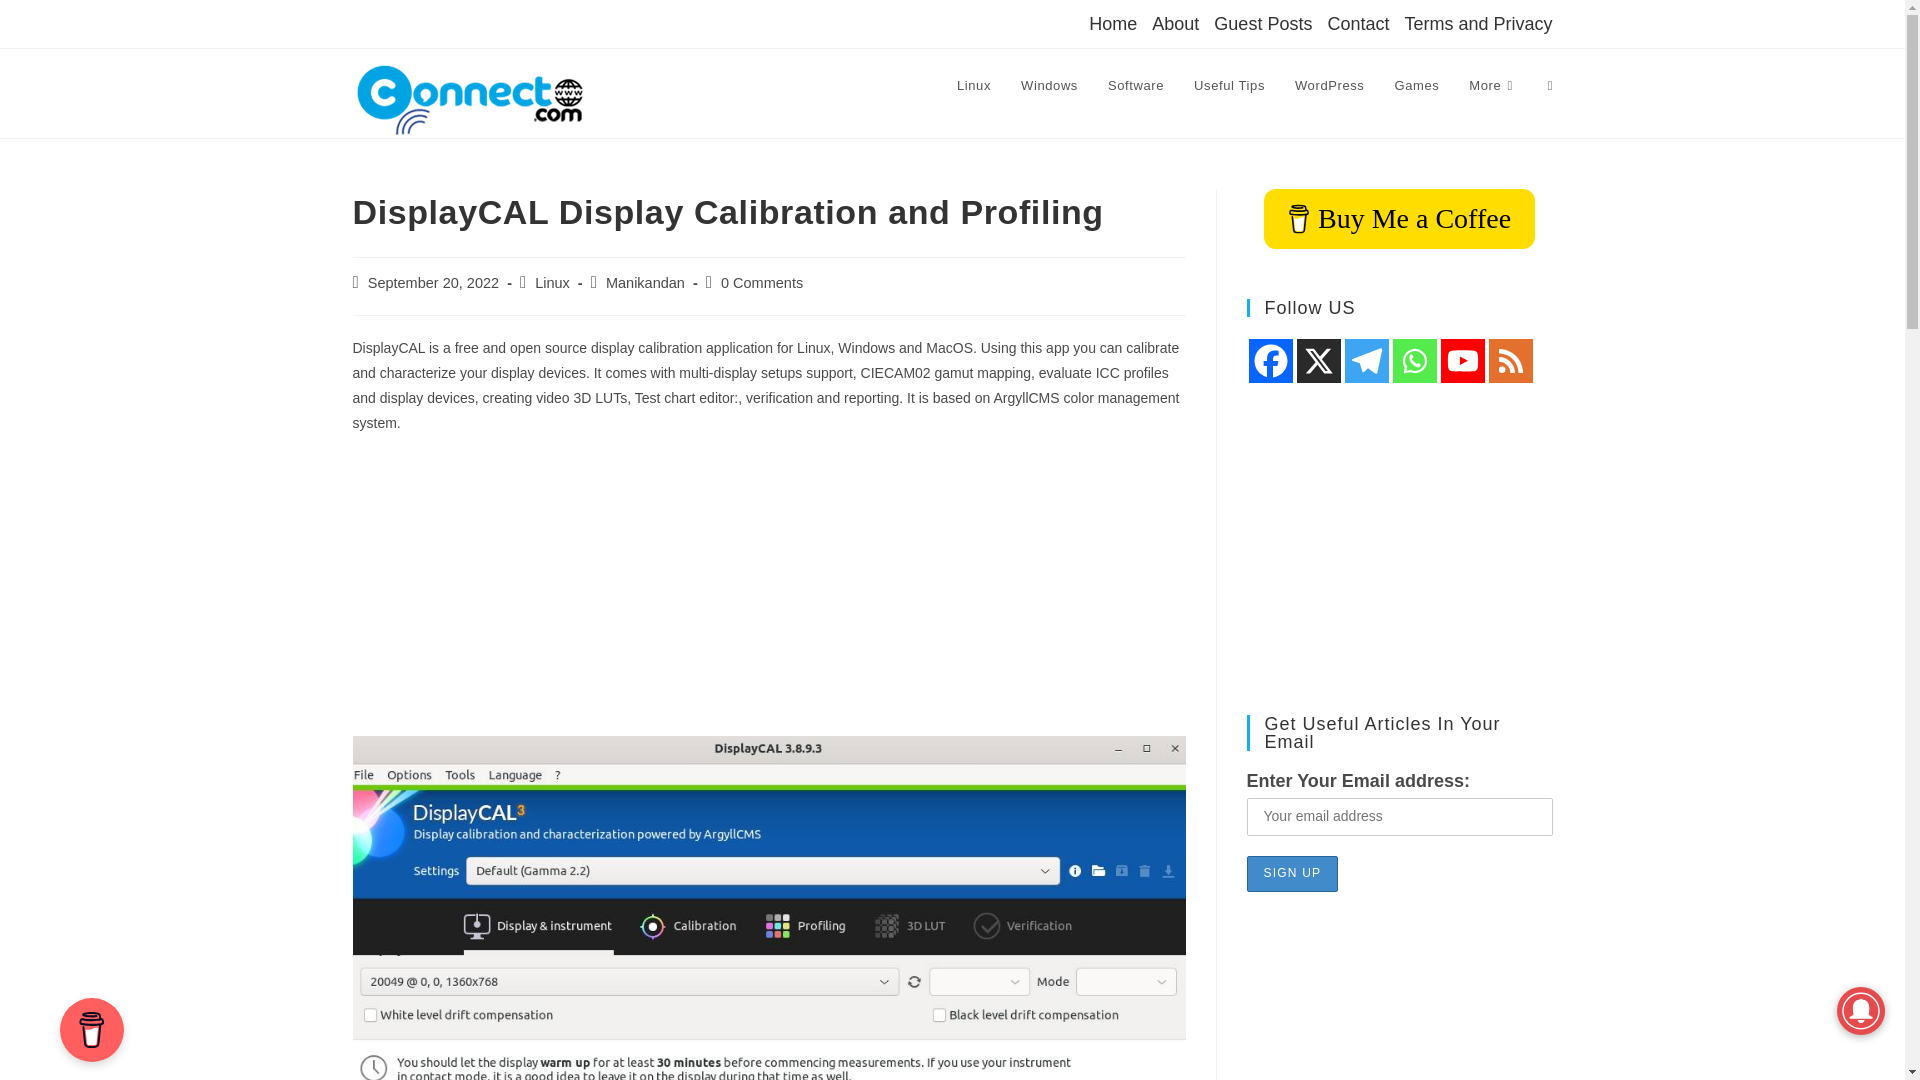 The height and width of the screenshot is (1080, 1920). What do you see at coordinates (1510, 361) in the screenshot?
I see `RSS feed` at bounding box center [1510, 361].